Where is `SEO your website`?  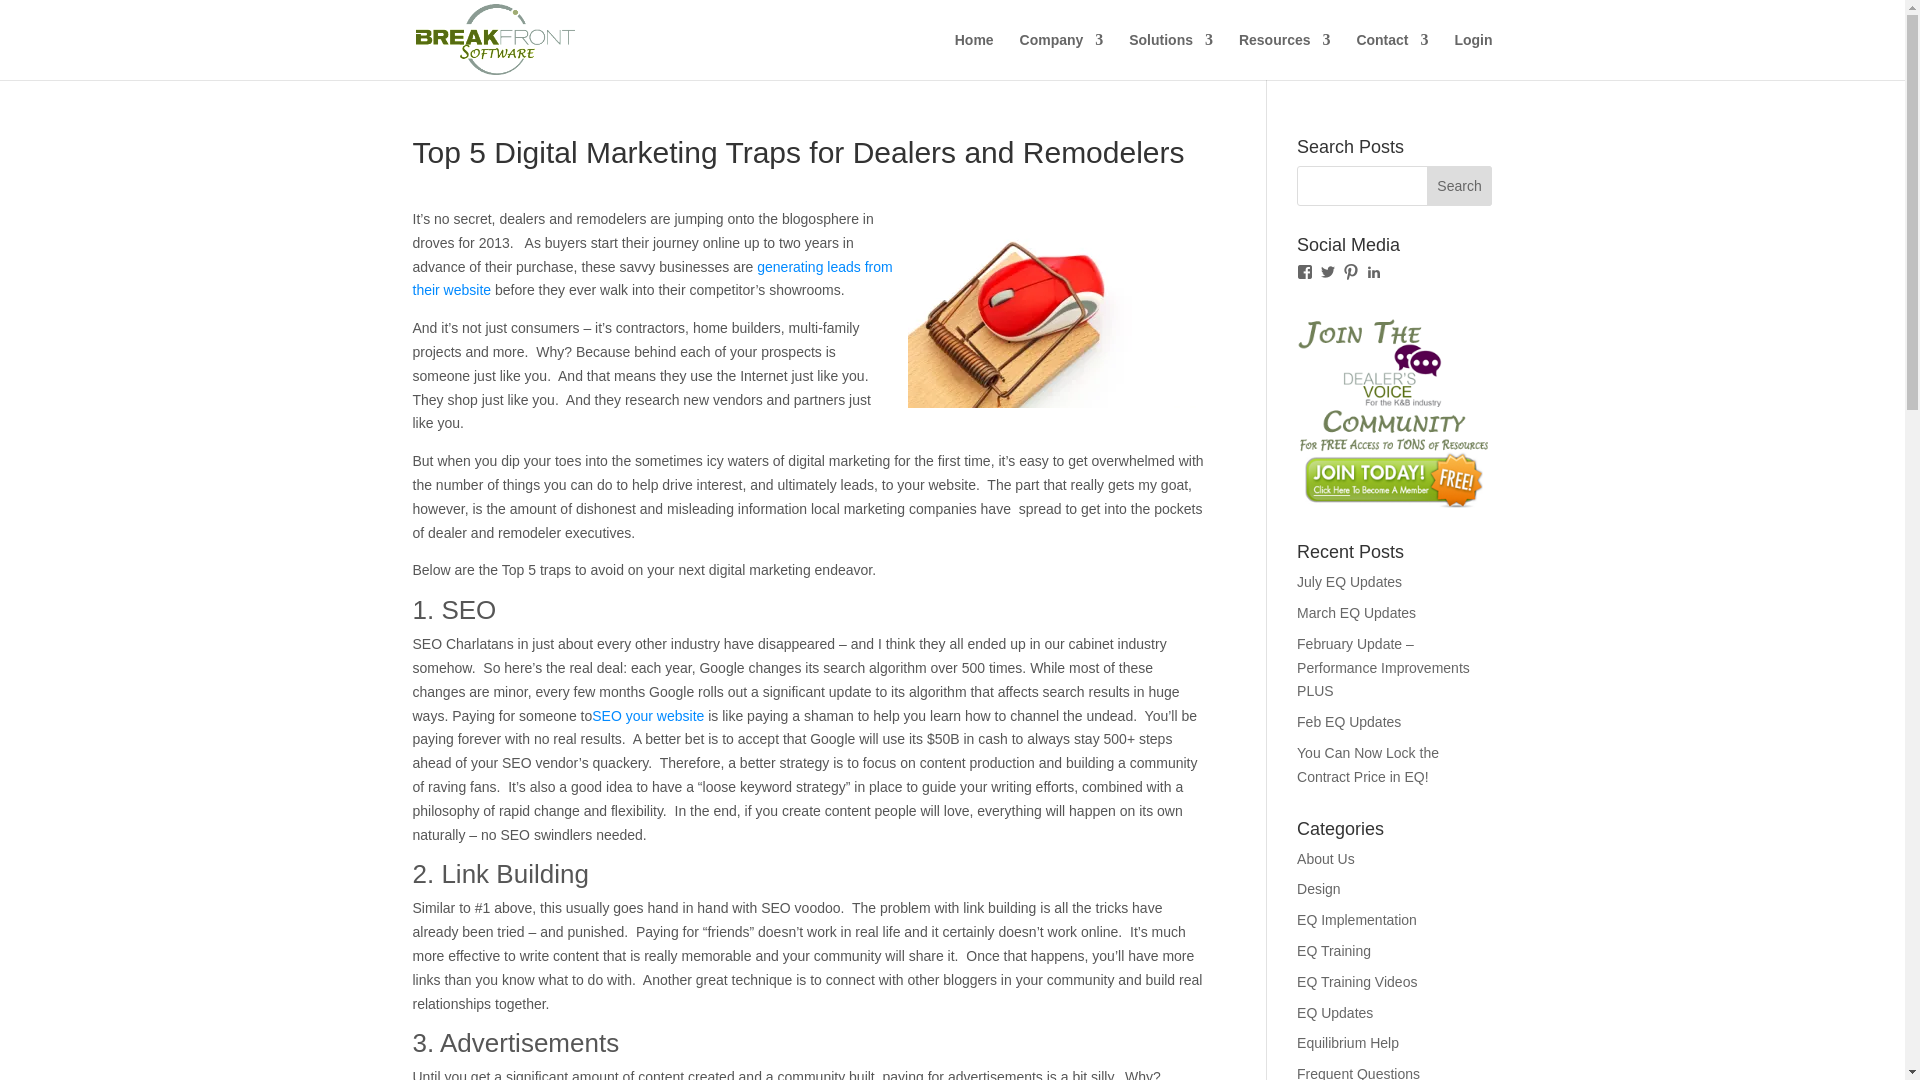
SEO your website is located at coordinates (648, 716).